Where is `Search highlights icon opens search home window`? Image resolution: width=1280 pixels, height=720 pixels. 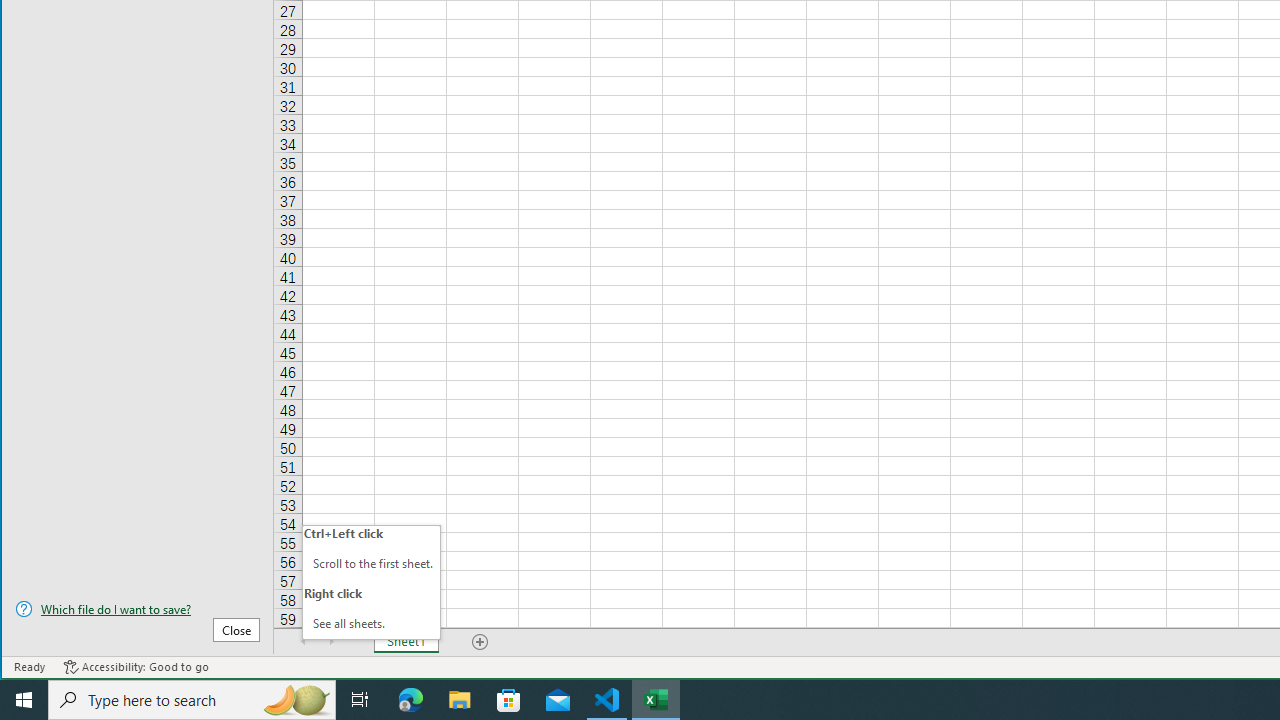 Search highlights icon opens search home window is located at coordinates (296, 700).